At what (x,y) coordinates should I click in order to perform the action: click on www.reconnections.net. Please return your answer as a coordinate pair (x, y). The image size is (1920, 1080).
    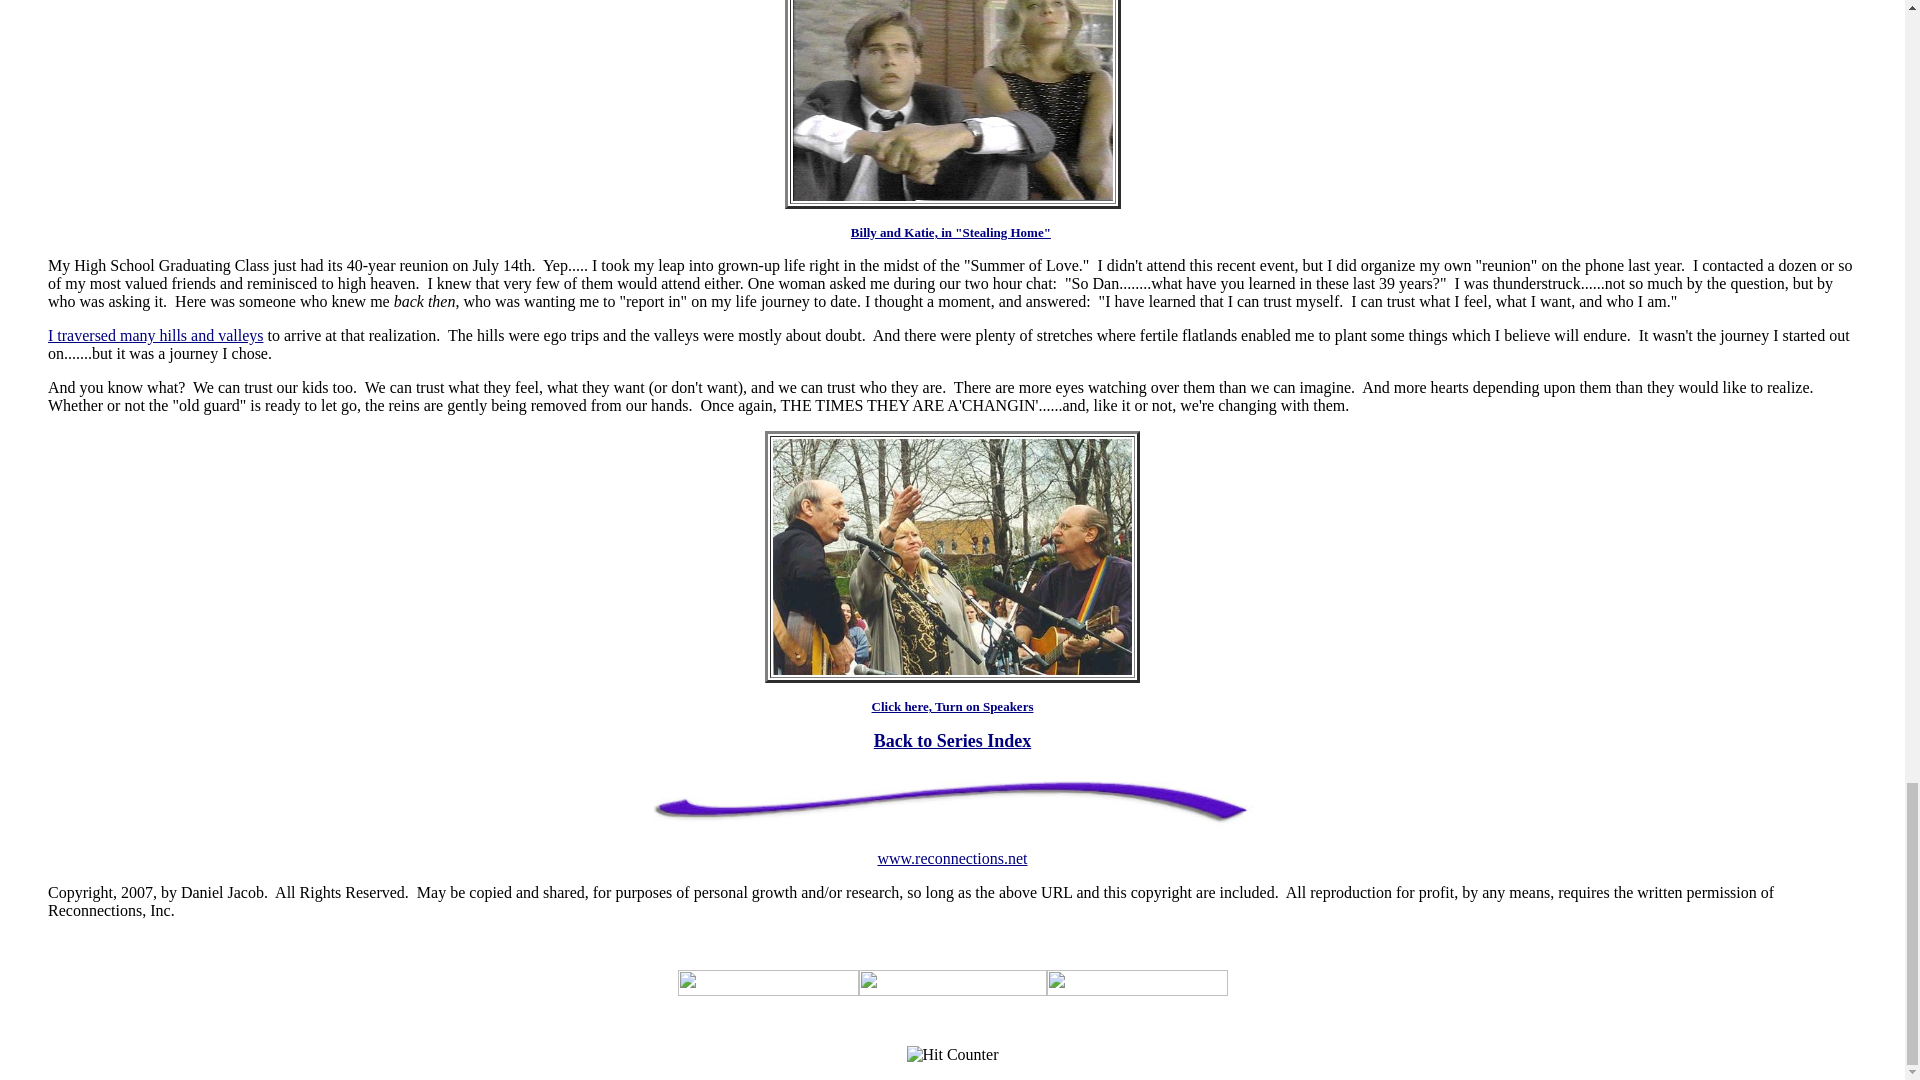
    Looking at the image, I should click on (952, 858).